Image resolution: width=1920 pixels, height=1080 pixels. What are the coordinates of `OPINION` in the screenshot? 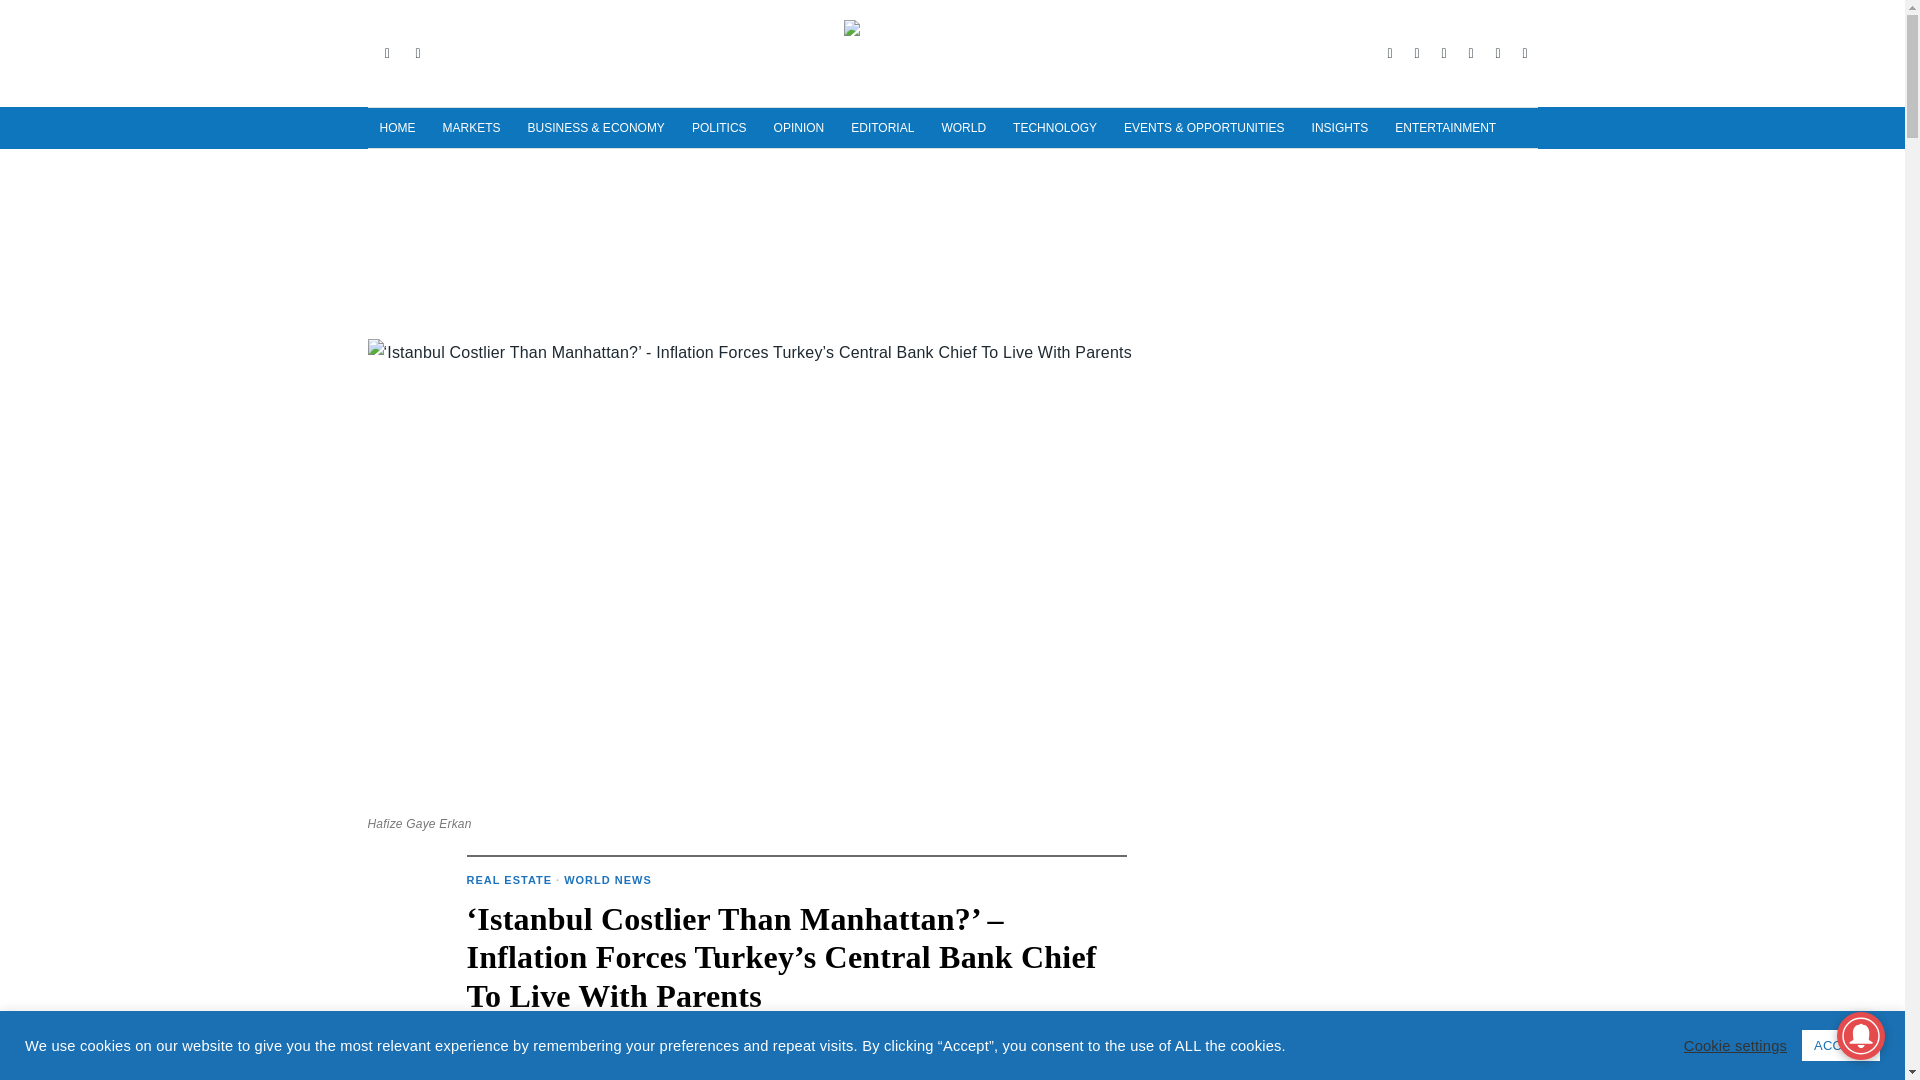 It's located at (801, 128).